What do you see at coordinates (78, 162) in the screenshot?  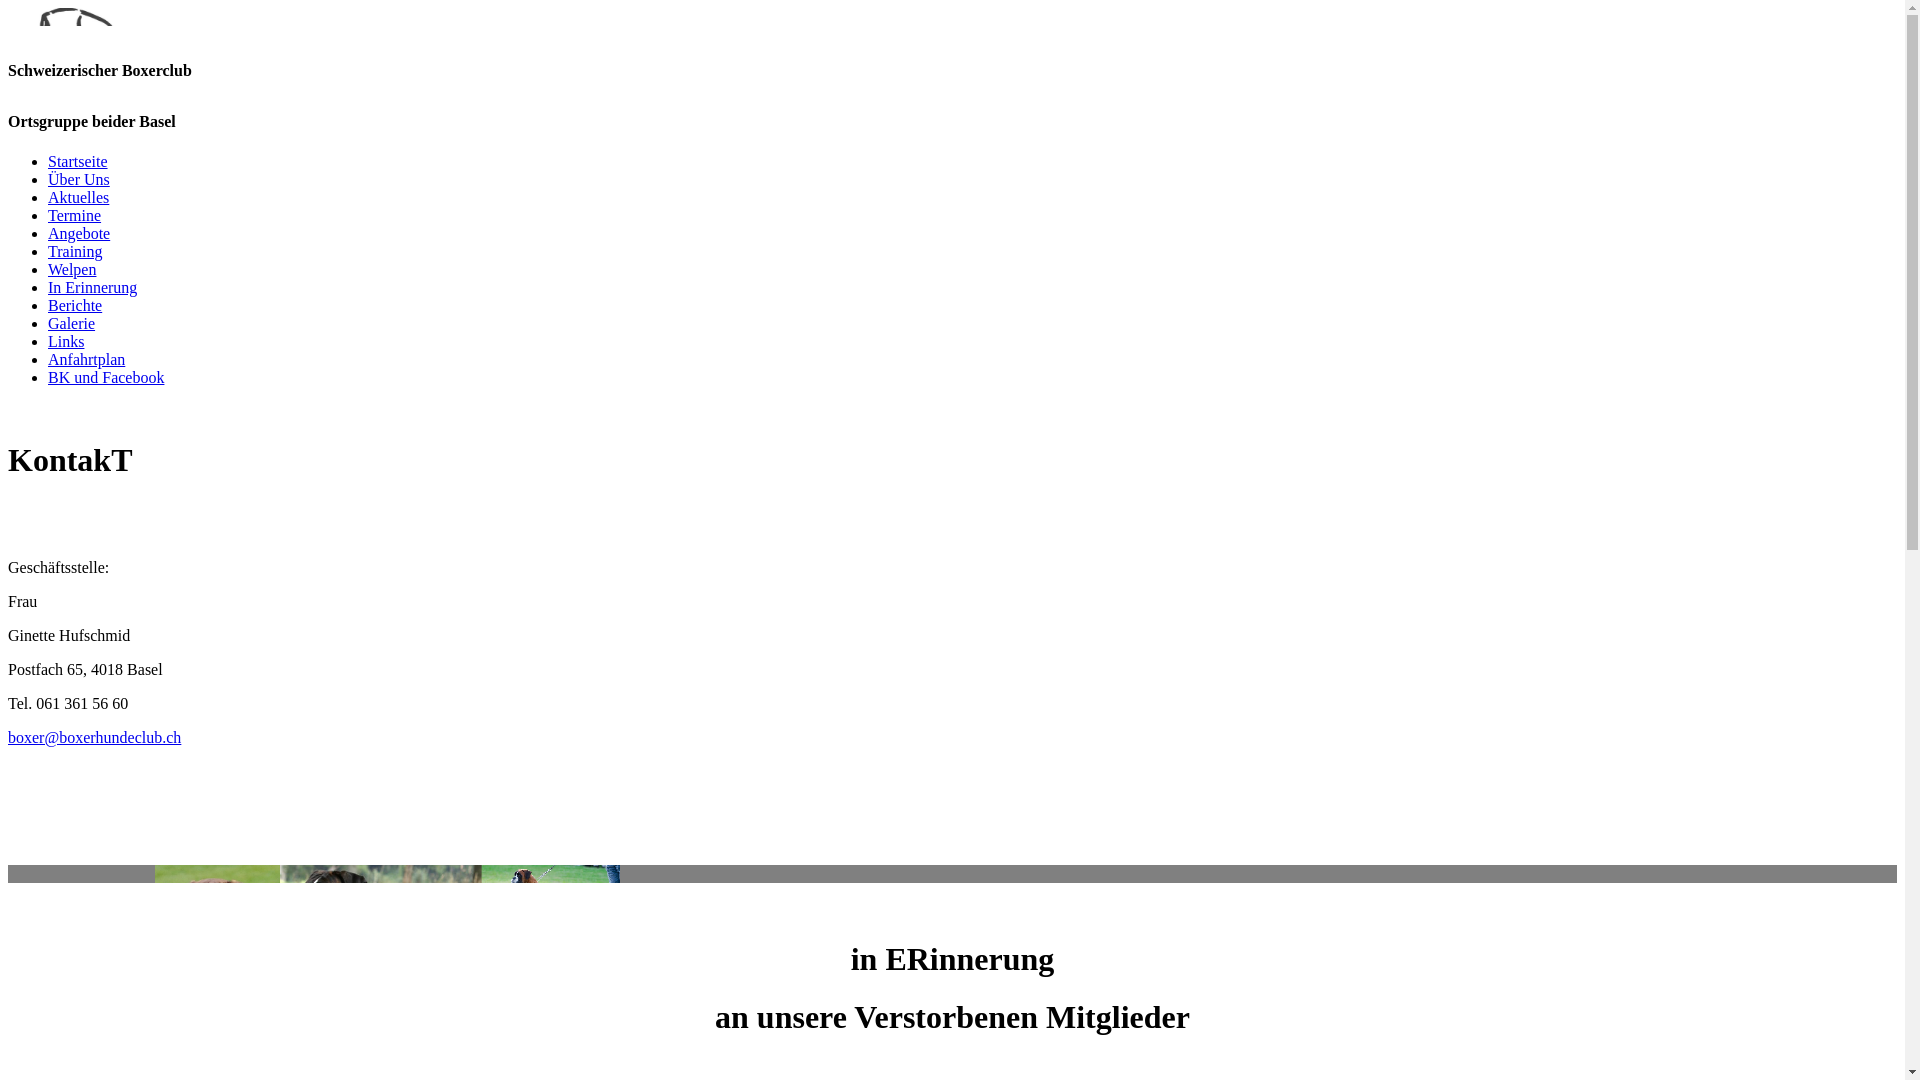 I see `Startseite` at bounding box center [78, 162].